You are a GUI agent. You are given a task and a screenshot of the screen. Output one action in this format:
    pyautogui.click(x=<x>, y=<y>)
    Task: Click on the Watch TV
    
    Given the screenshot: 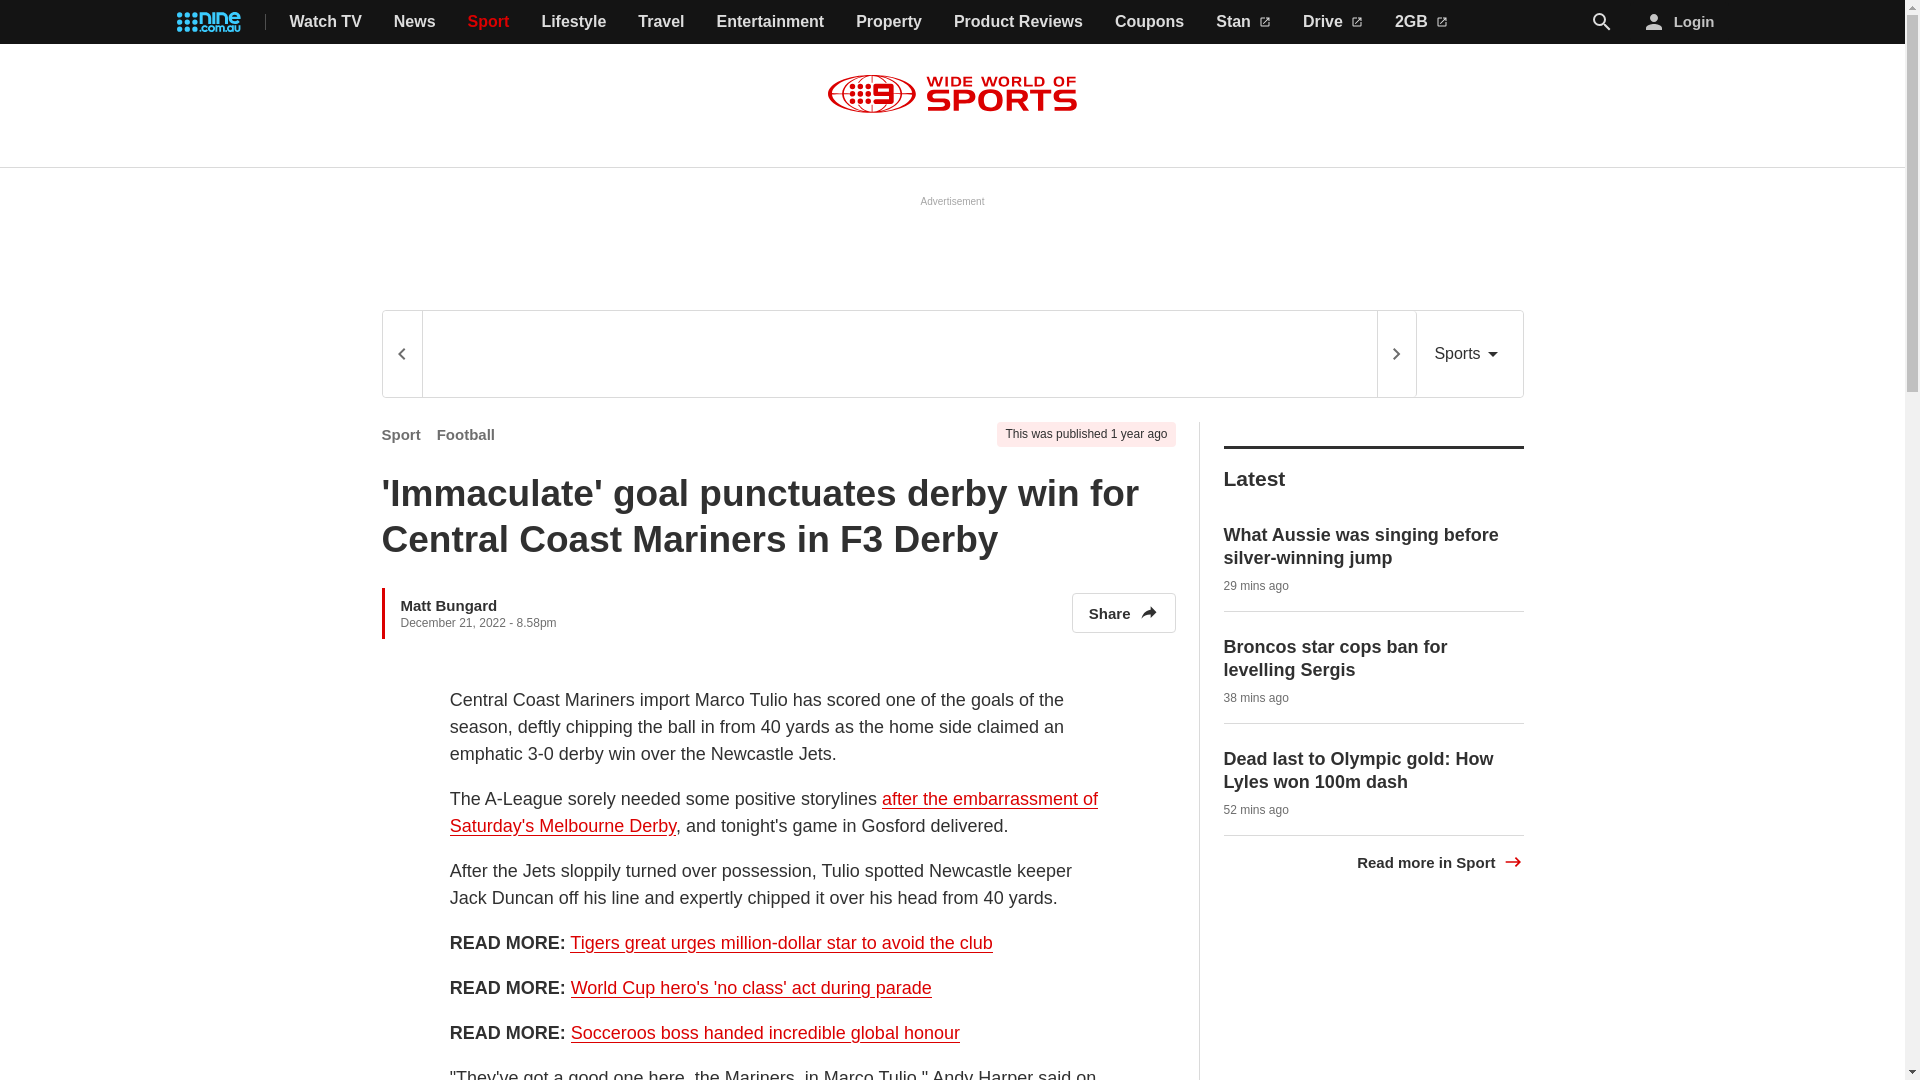 What is the action you would take?
    pyautogui.click(x=326, y=22)
    